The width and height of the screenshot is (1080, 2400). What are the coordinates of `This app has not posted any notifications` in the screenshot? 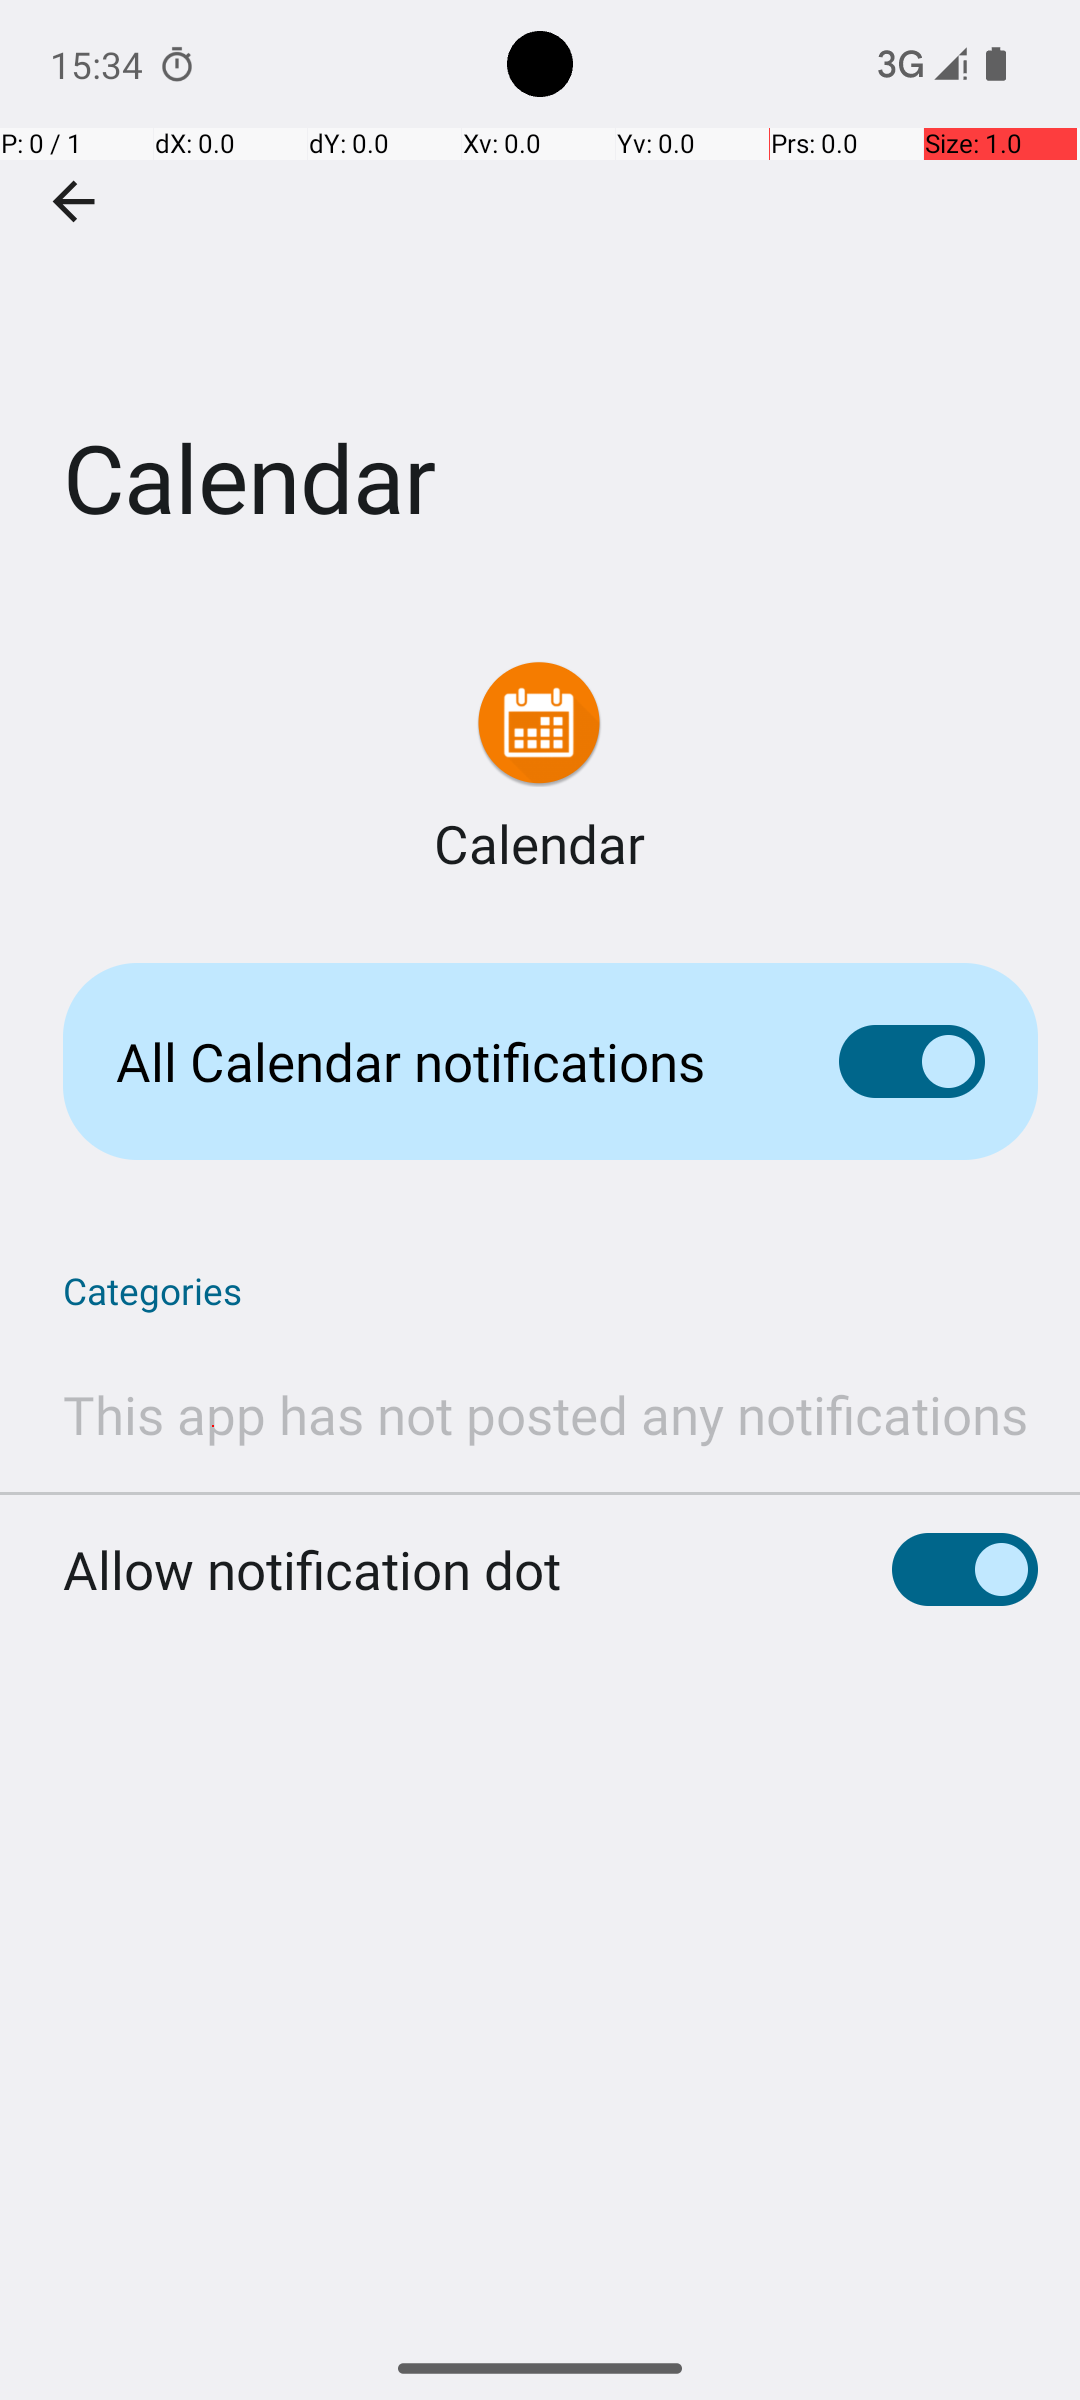 It's located at (546, 1414).